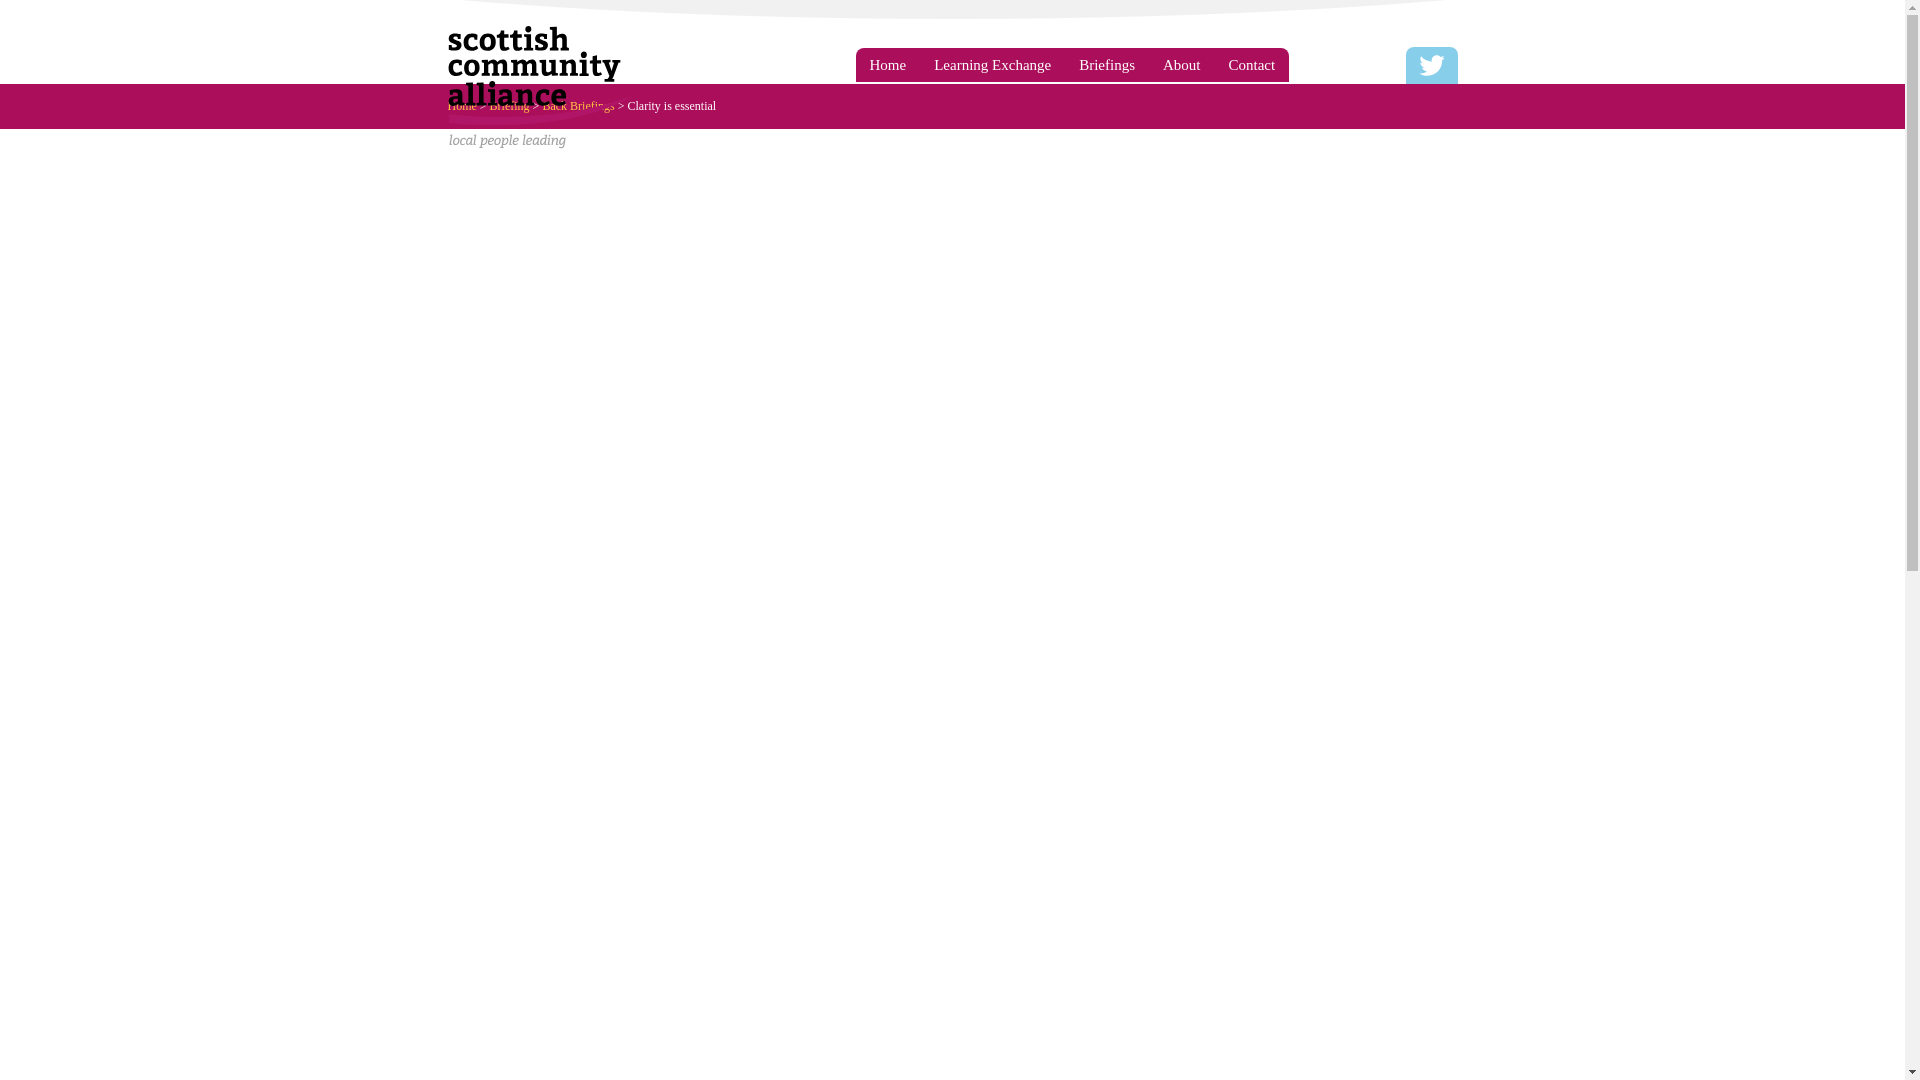  Describe the element at coordinates (584, 106) in the screenshot. I see `Go to Back Briefings.` at that location.